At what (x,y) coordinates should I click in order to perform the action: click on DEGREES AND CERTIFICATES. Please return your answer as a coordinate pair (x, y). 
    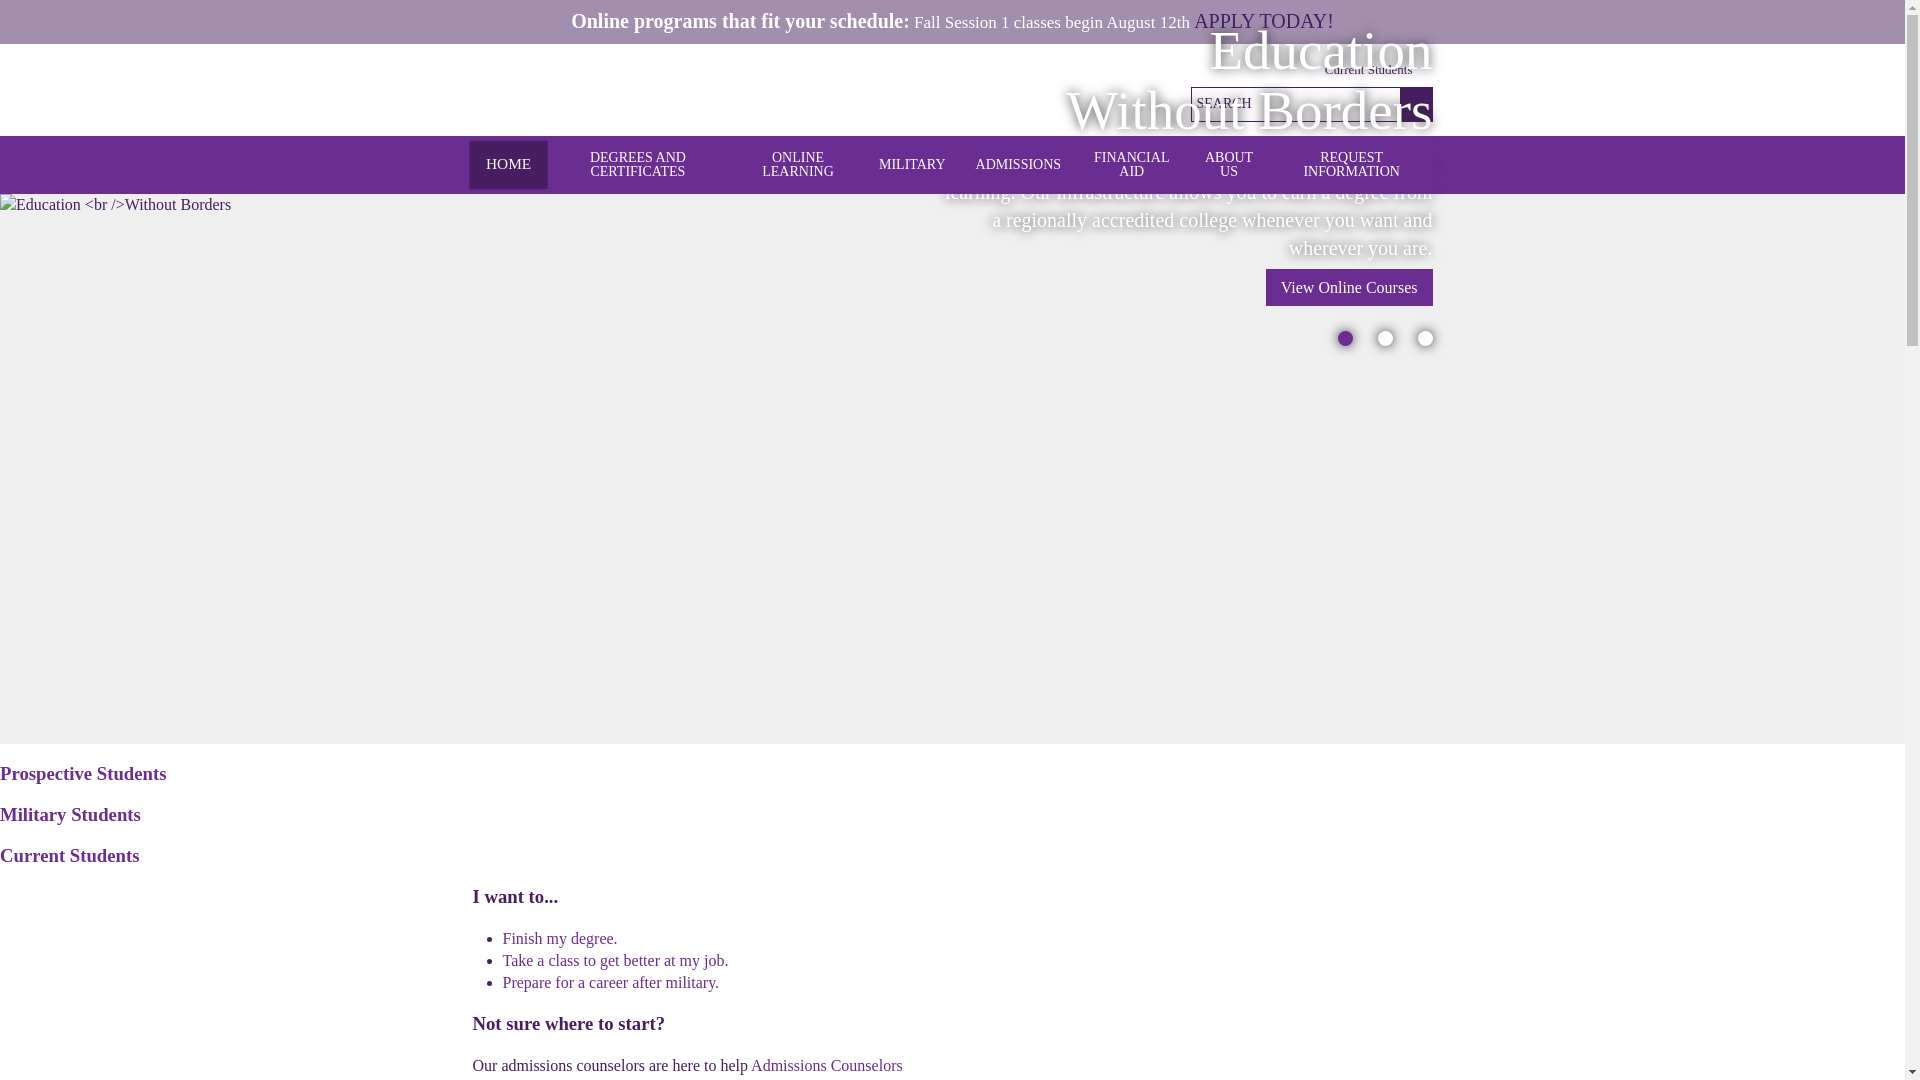
    Looking at the image, I should click on (637, 165).